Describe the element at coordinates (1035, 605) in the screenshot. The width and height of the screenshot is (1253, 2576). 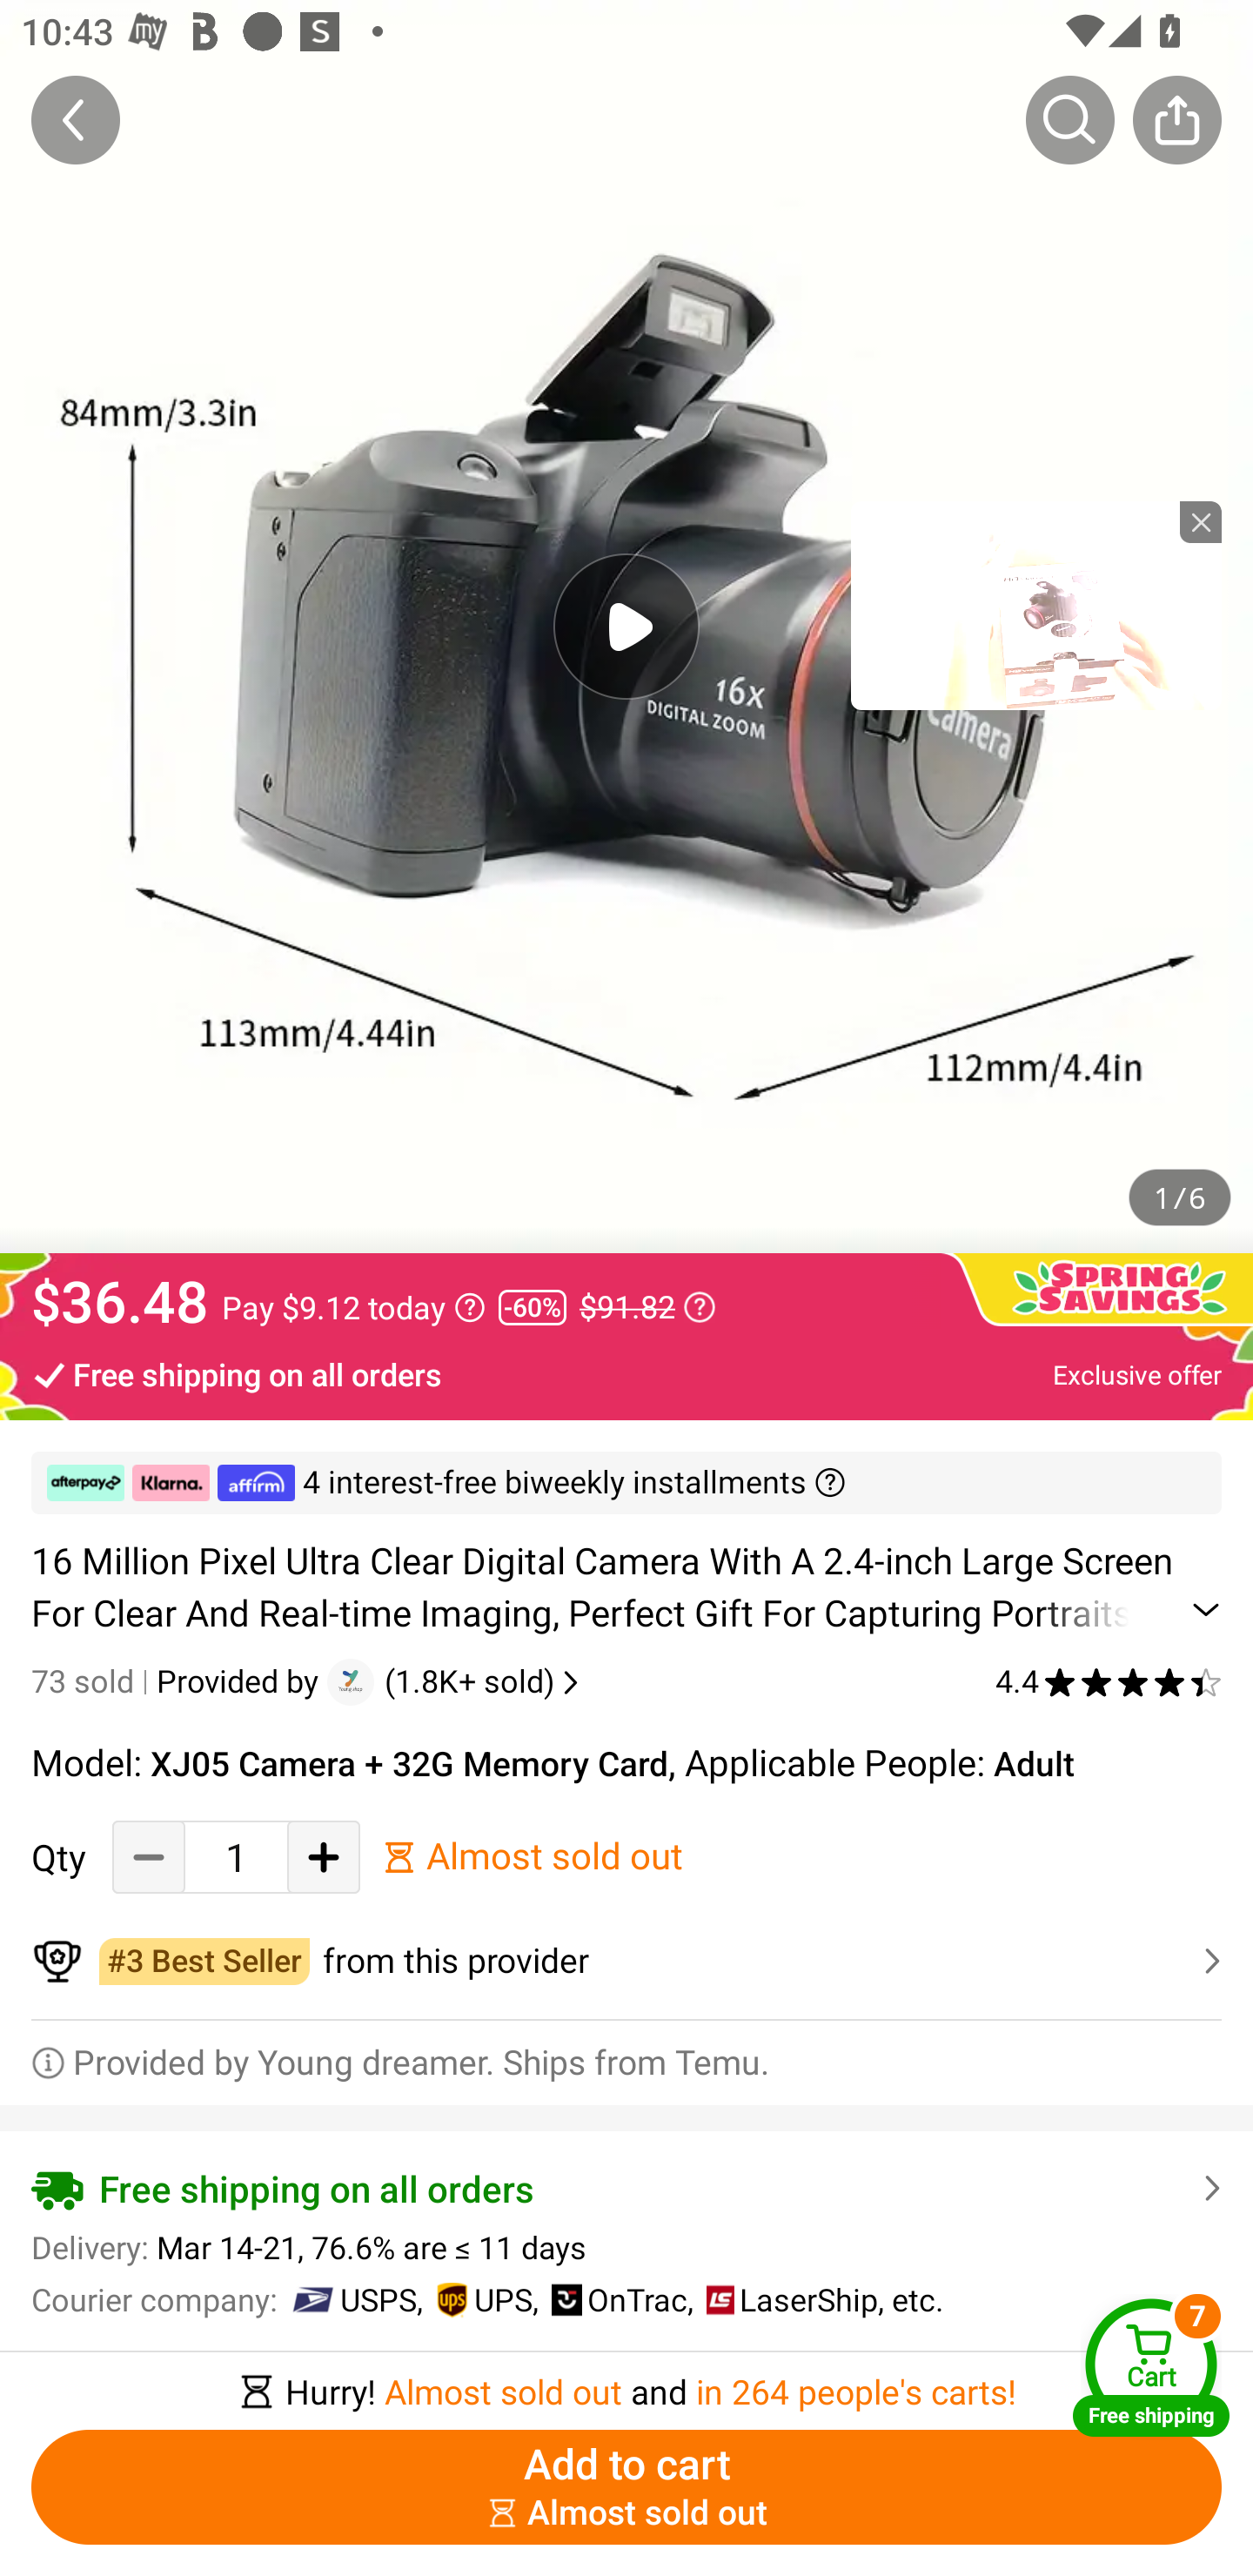
I see `tronplayer_view` at that location.